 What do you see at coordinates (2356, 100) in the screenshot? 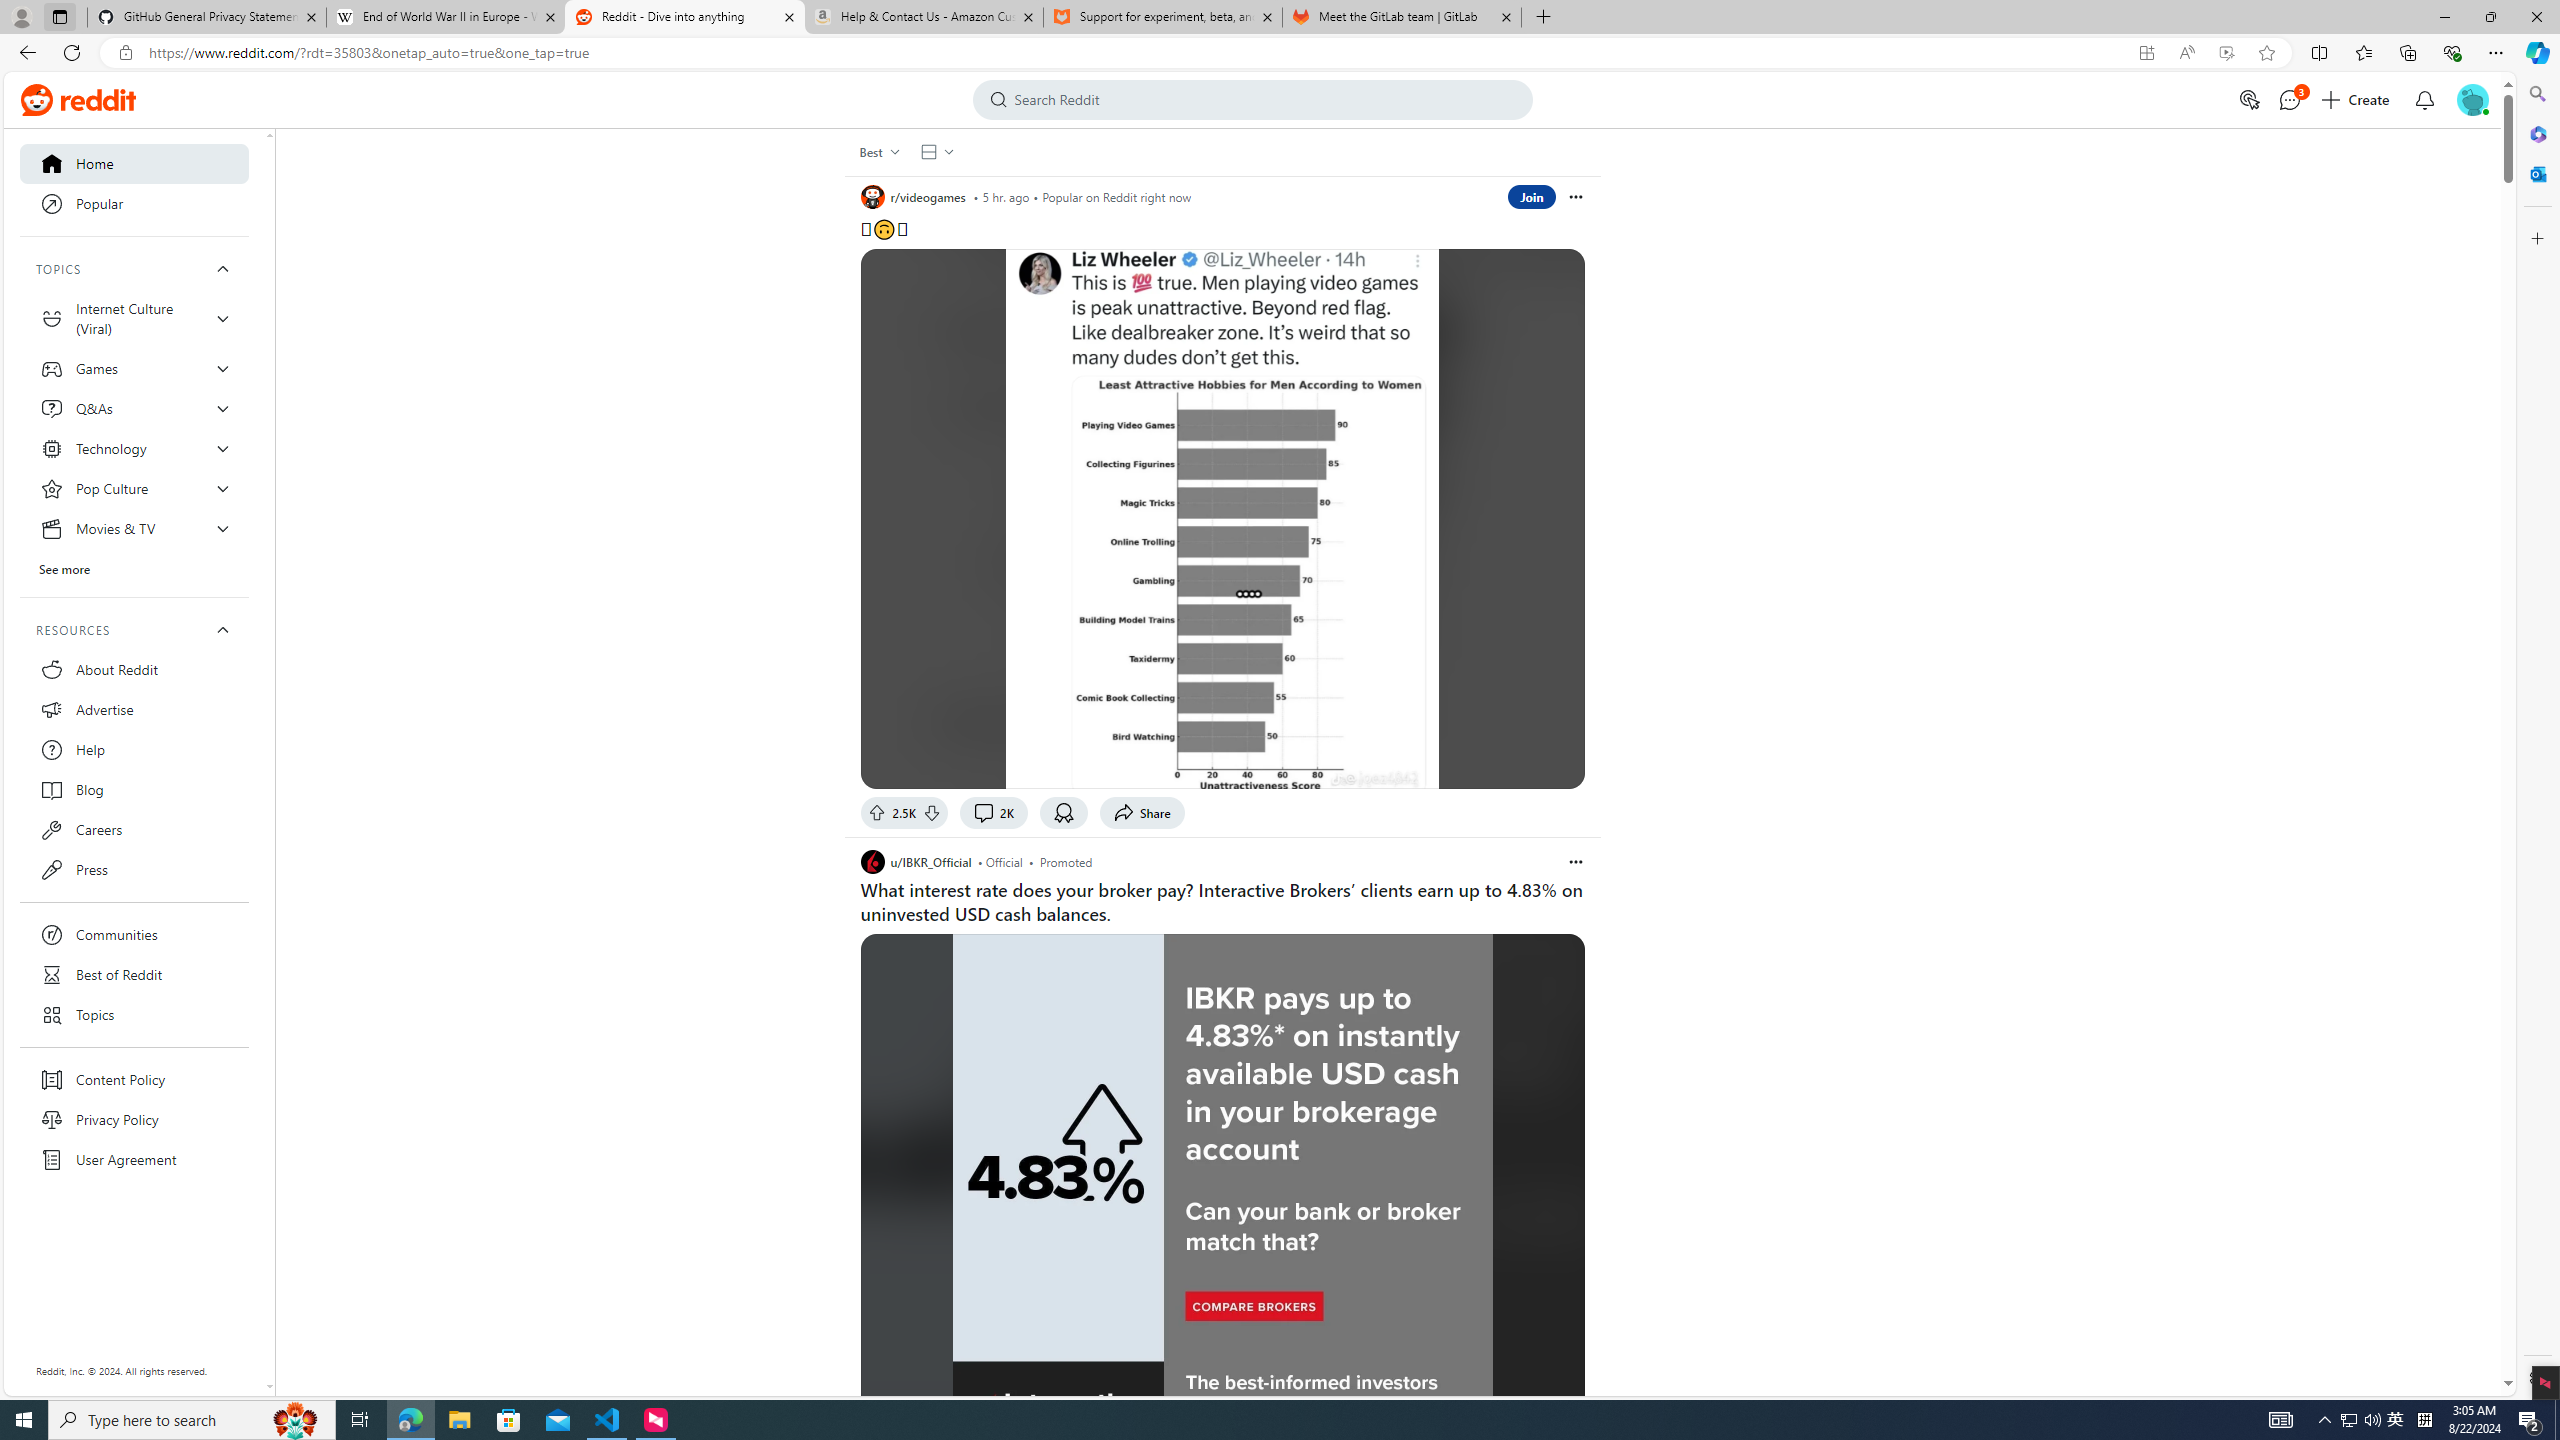
I see `Create Create post` at bounding box center [2356, 100].